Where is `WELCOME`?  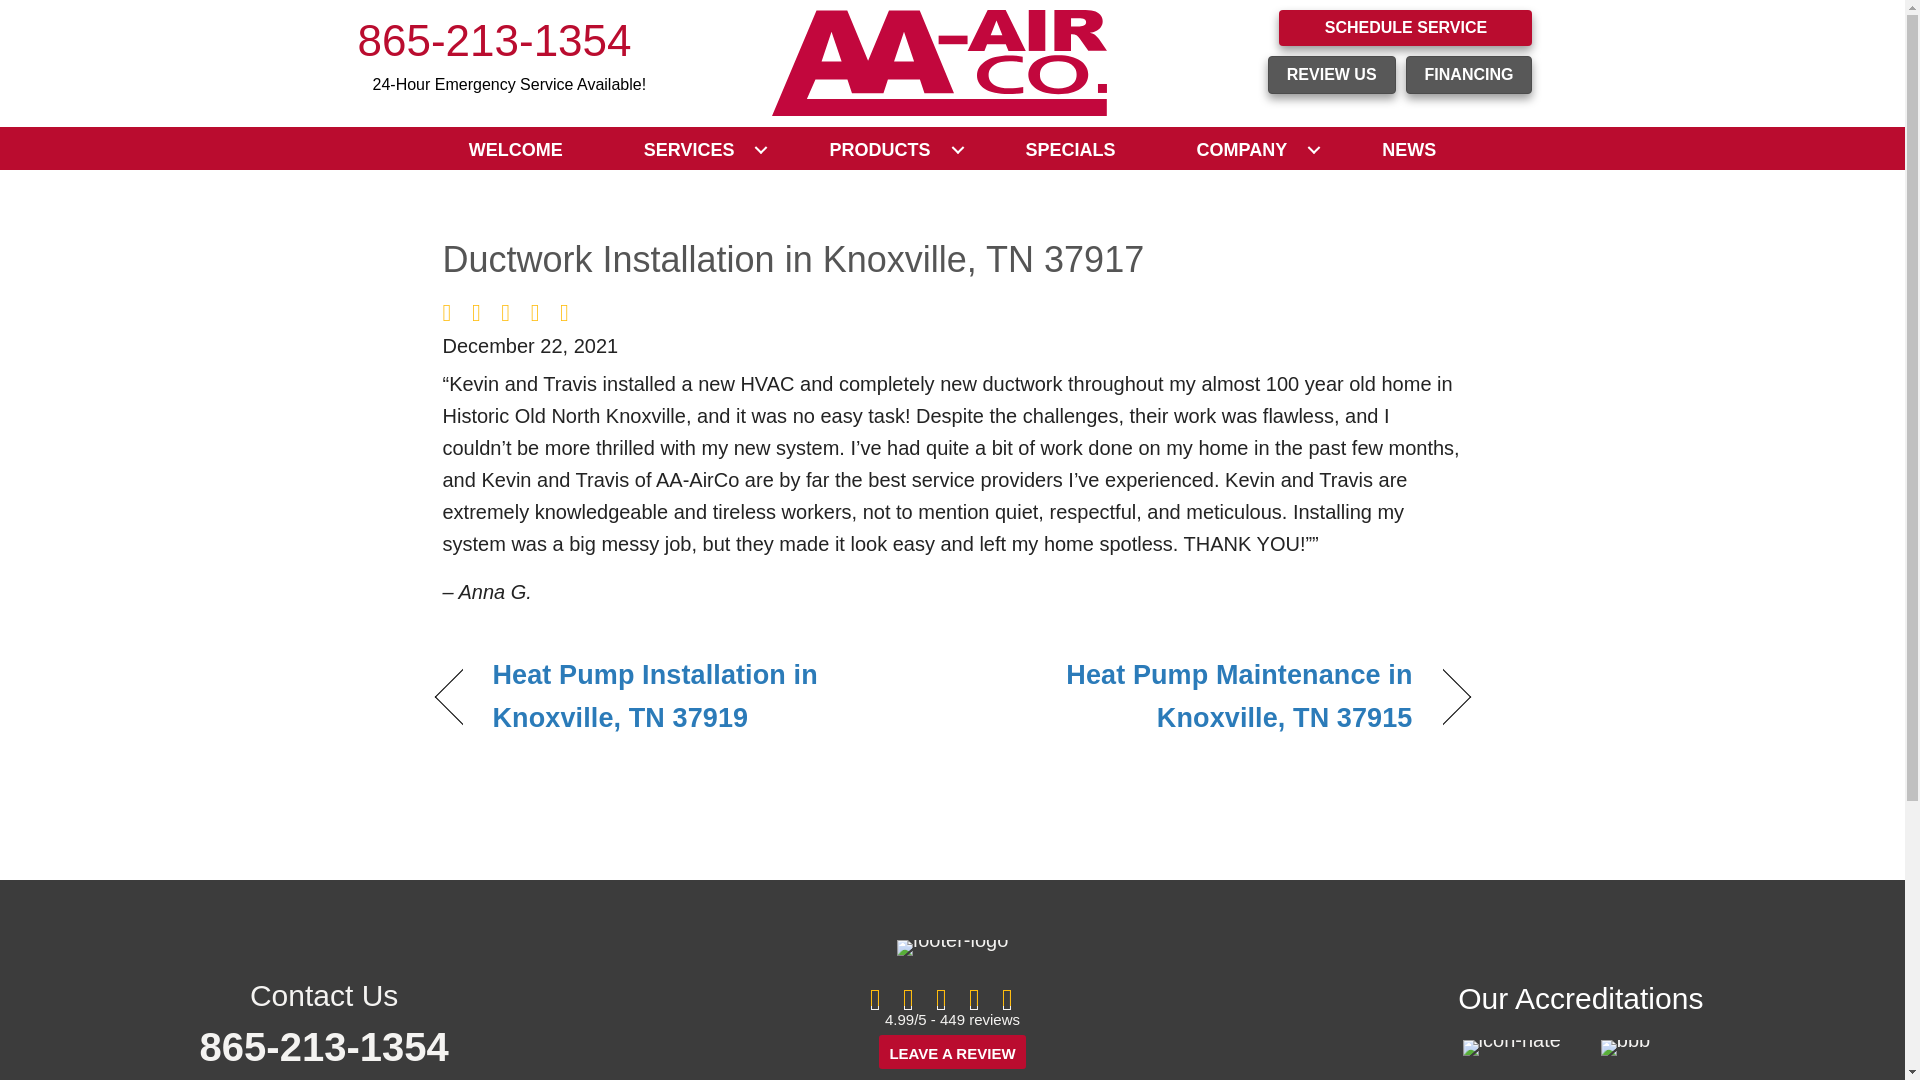
WELCOME is located at coordinates (515, 150).